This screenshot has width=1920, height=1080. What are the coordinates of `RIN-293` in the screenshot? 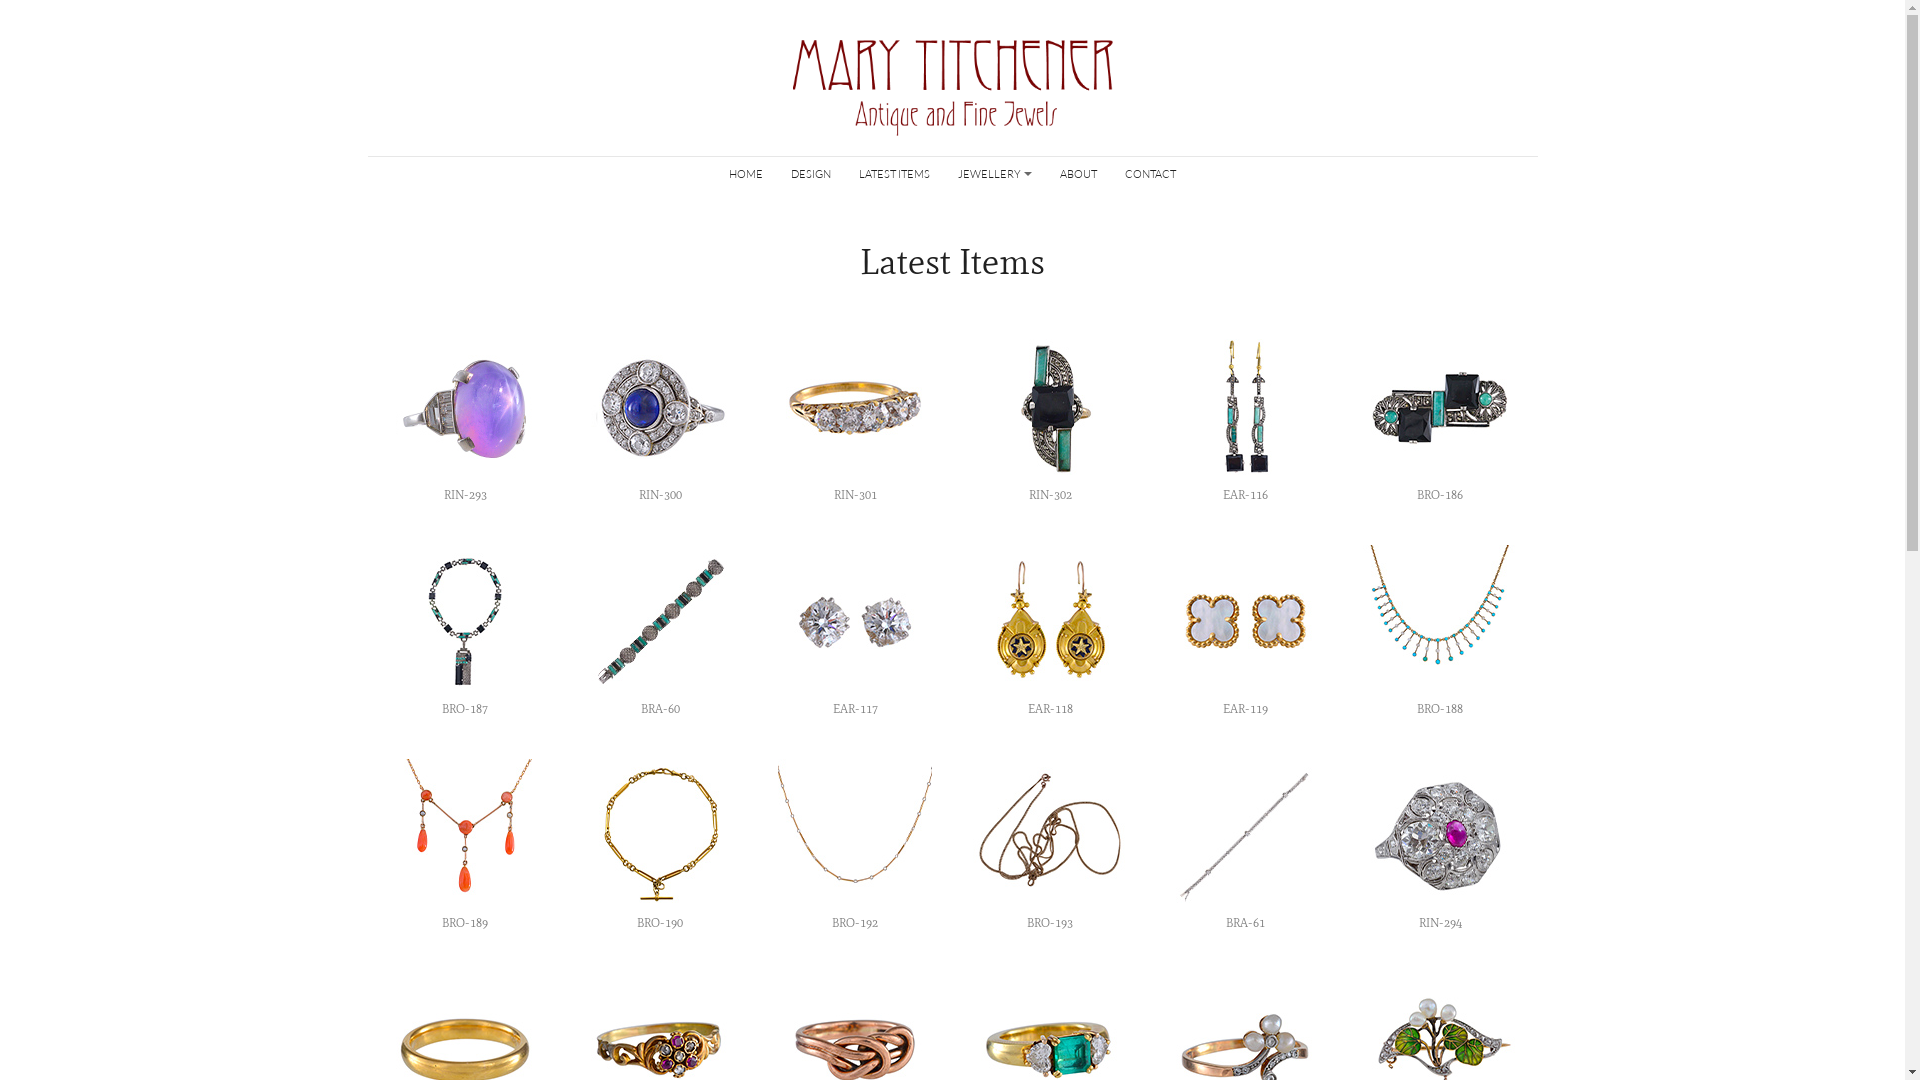 It's located at (464, 418).